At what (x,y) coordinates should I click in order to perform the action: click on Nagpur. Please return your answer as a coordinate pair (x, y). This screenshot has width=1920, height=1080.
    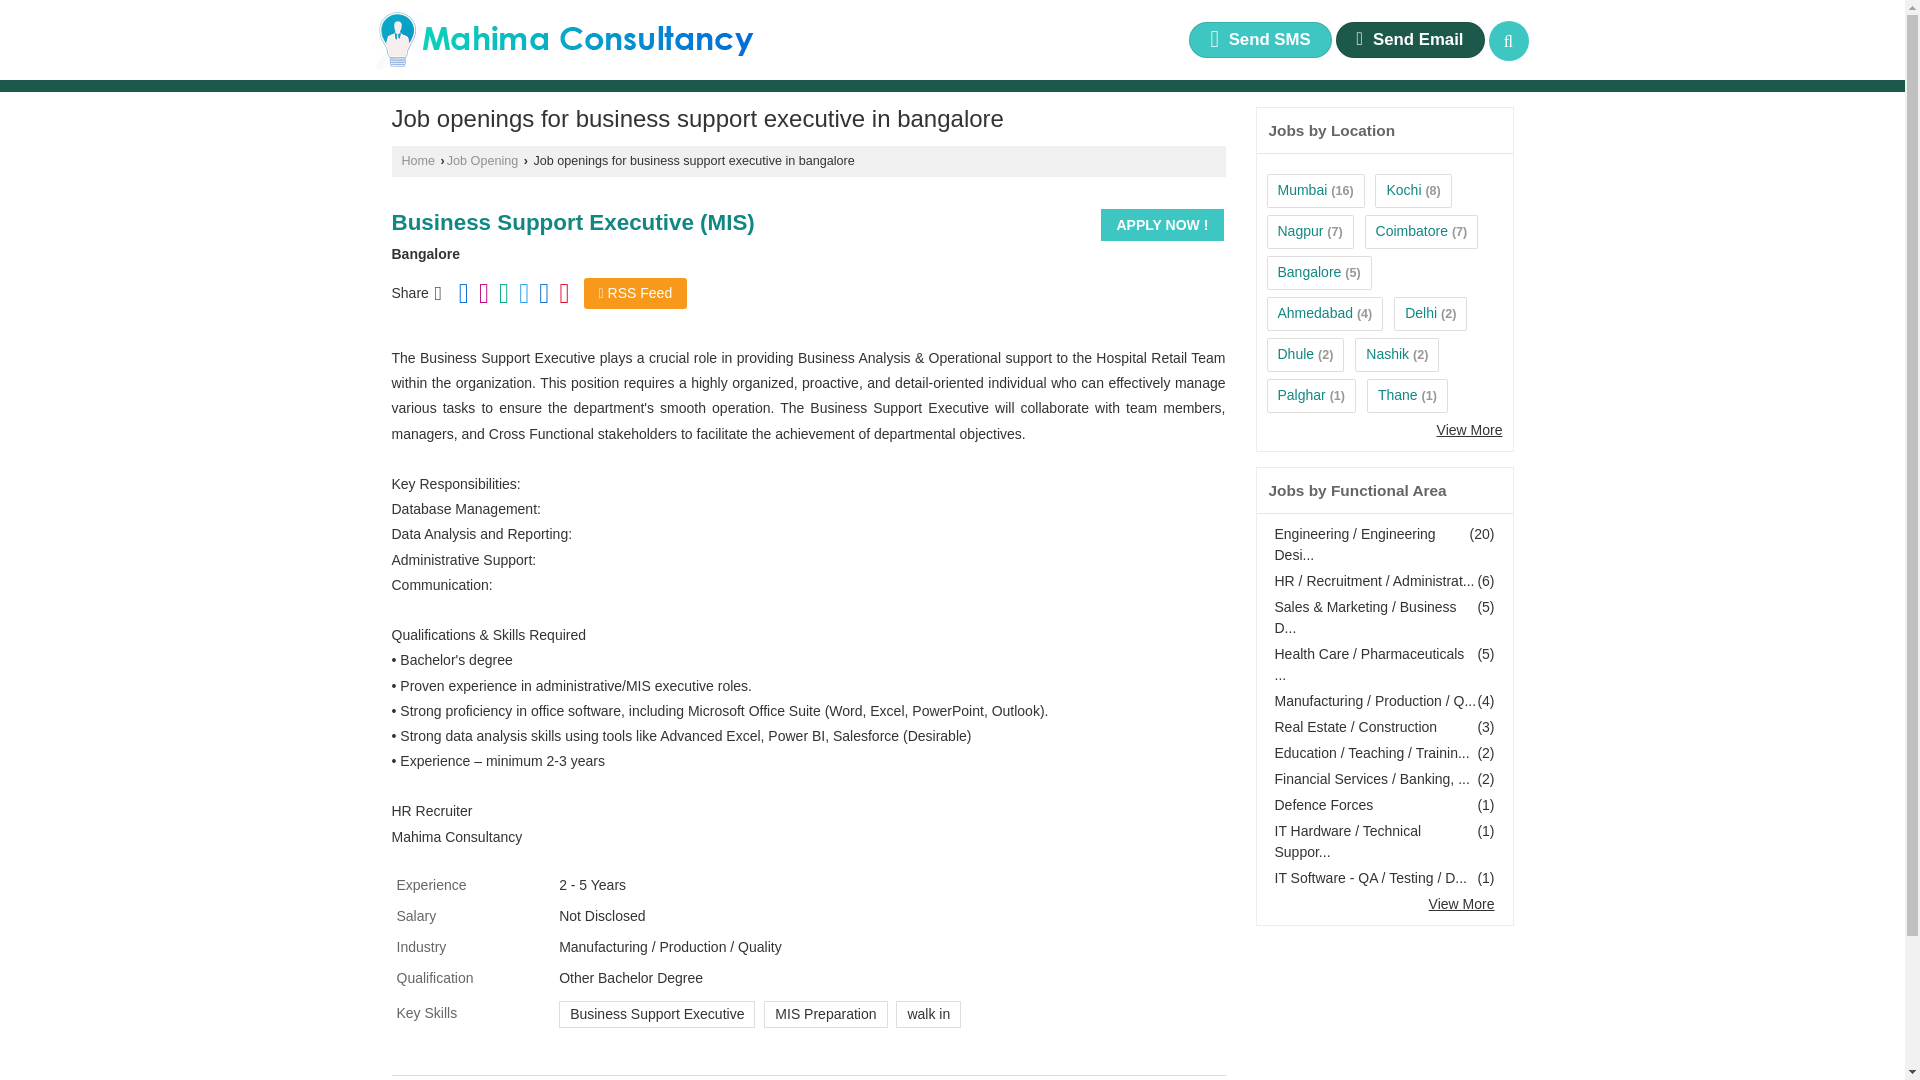
    Looking at the image, I should click on (1301, 230).